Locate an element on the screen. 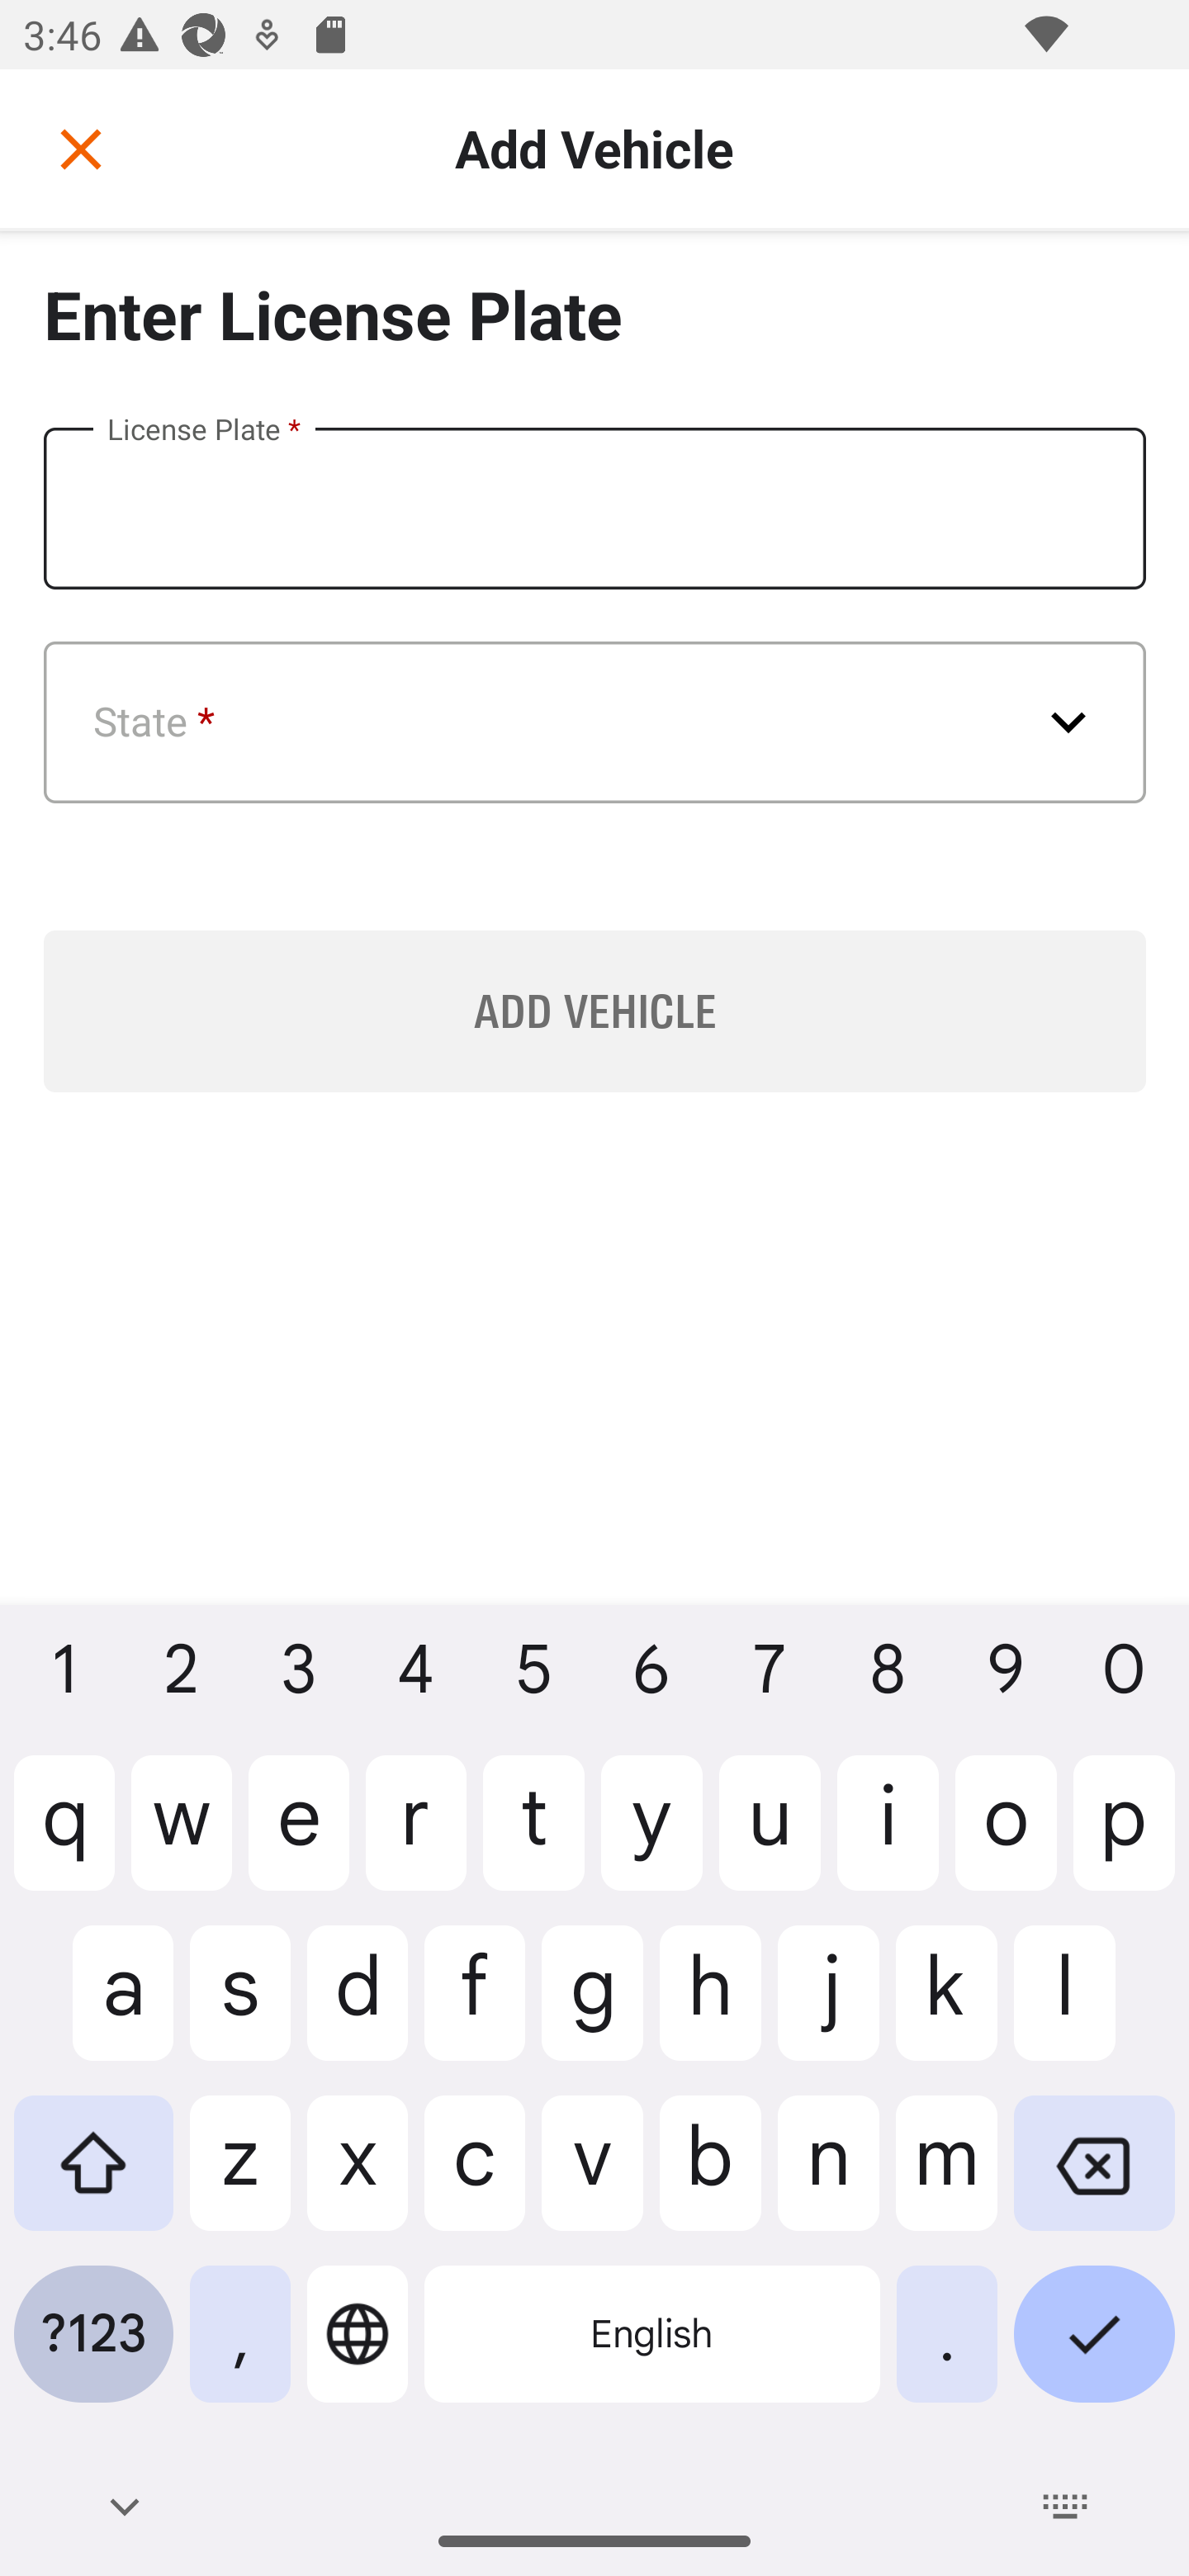 Image resolution: width=1189 pixels, height=2576 pixels. Add Vehicle ADD VEHICLE is located at coordinates (594, 1011).